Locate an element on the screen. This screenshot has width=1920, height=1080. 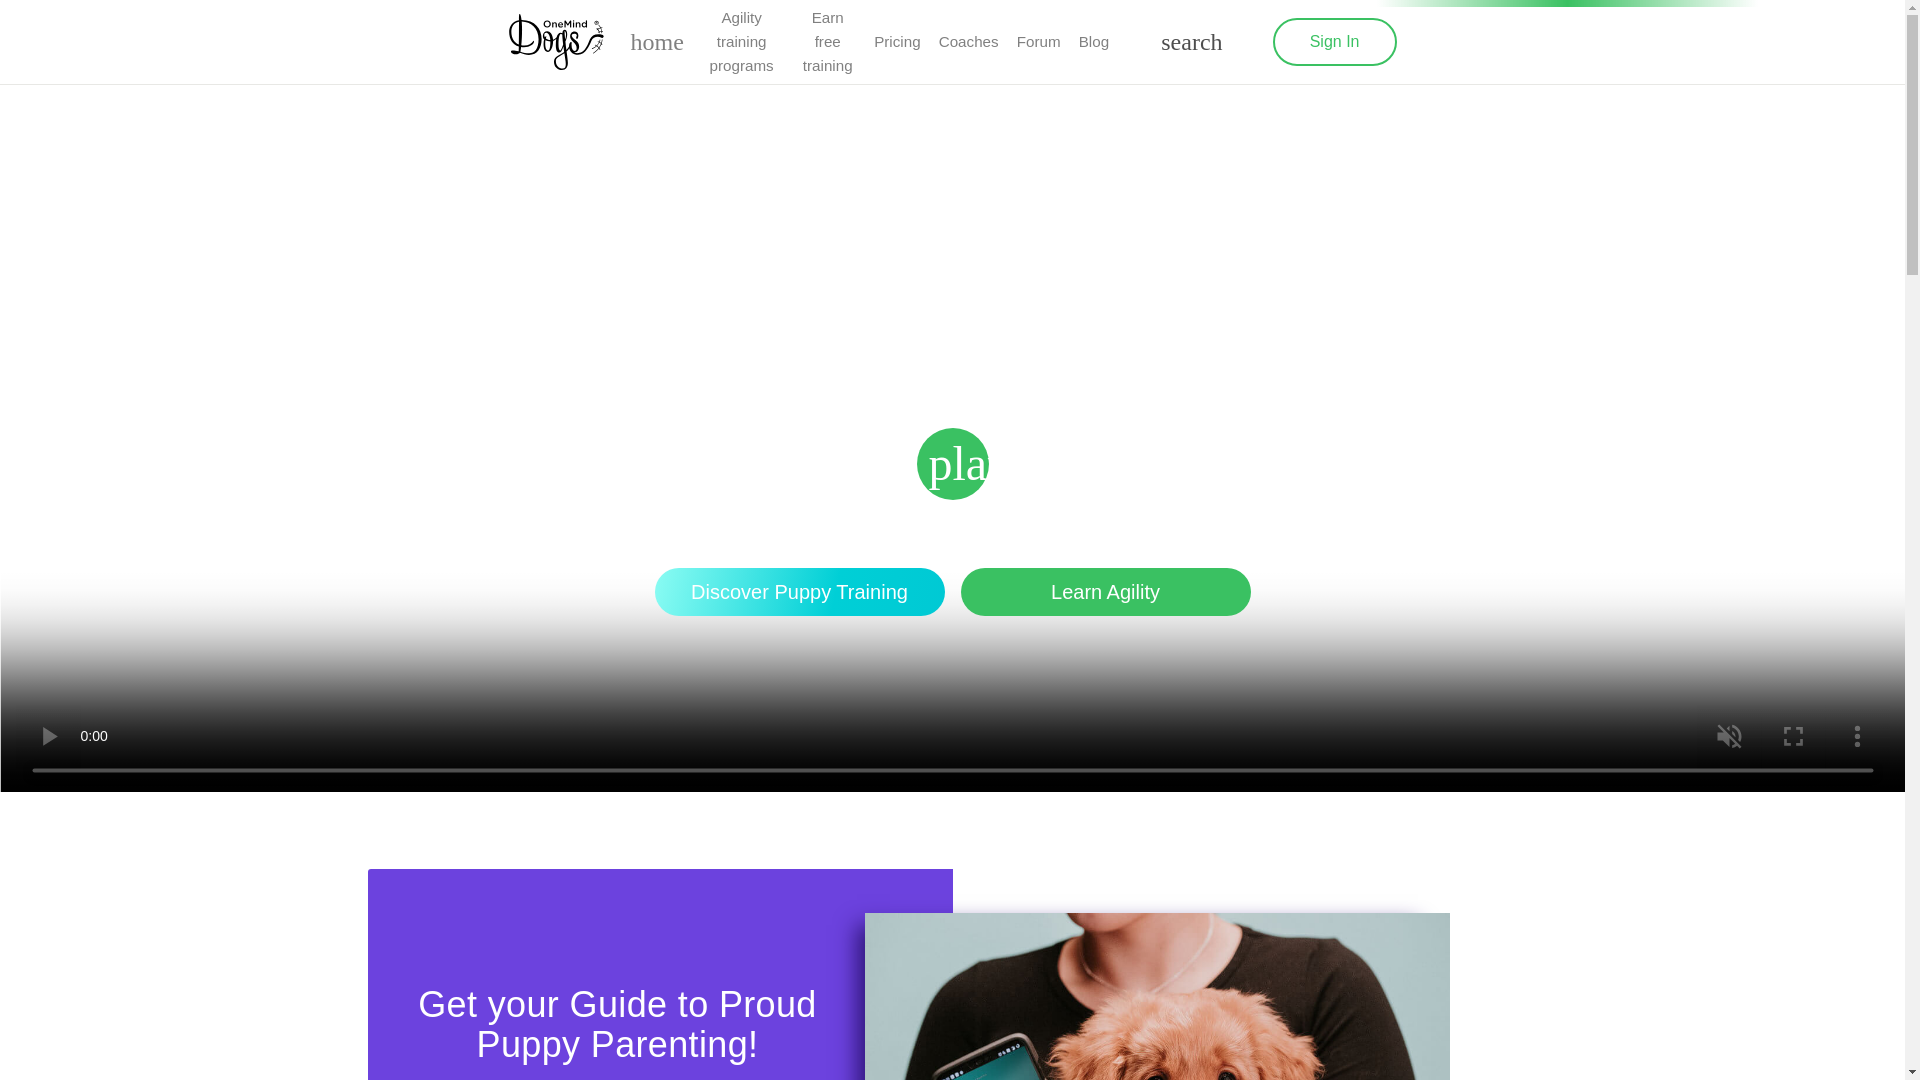
Sign In is located at coordinates (1334, 42).